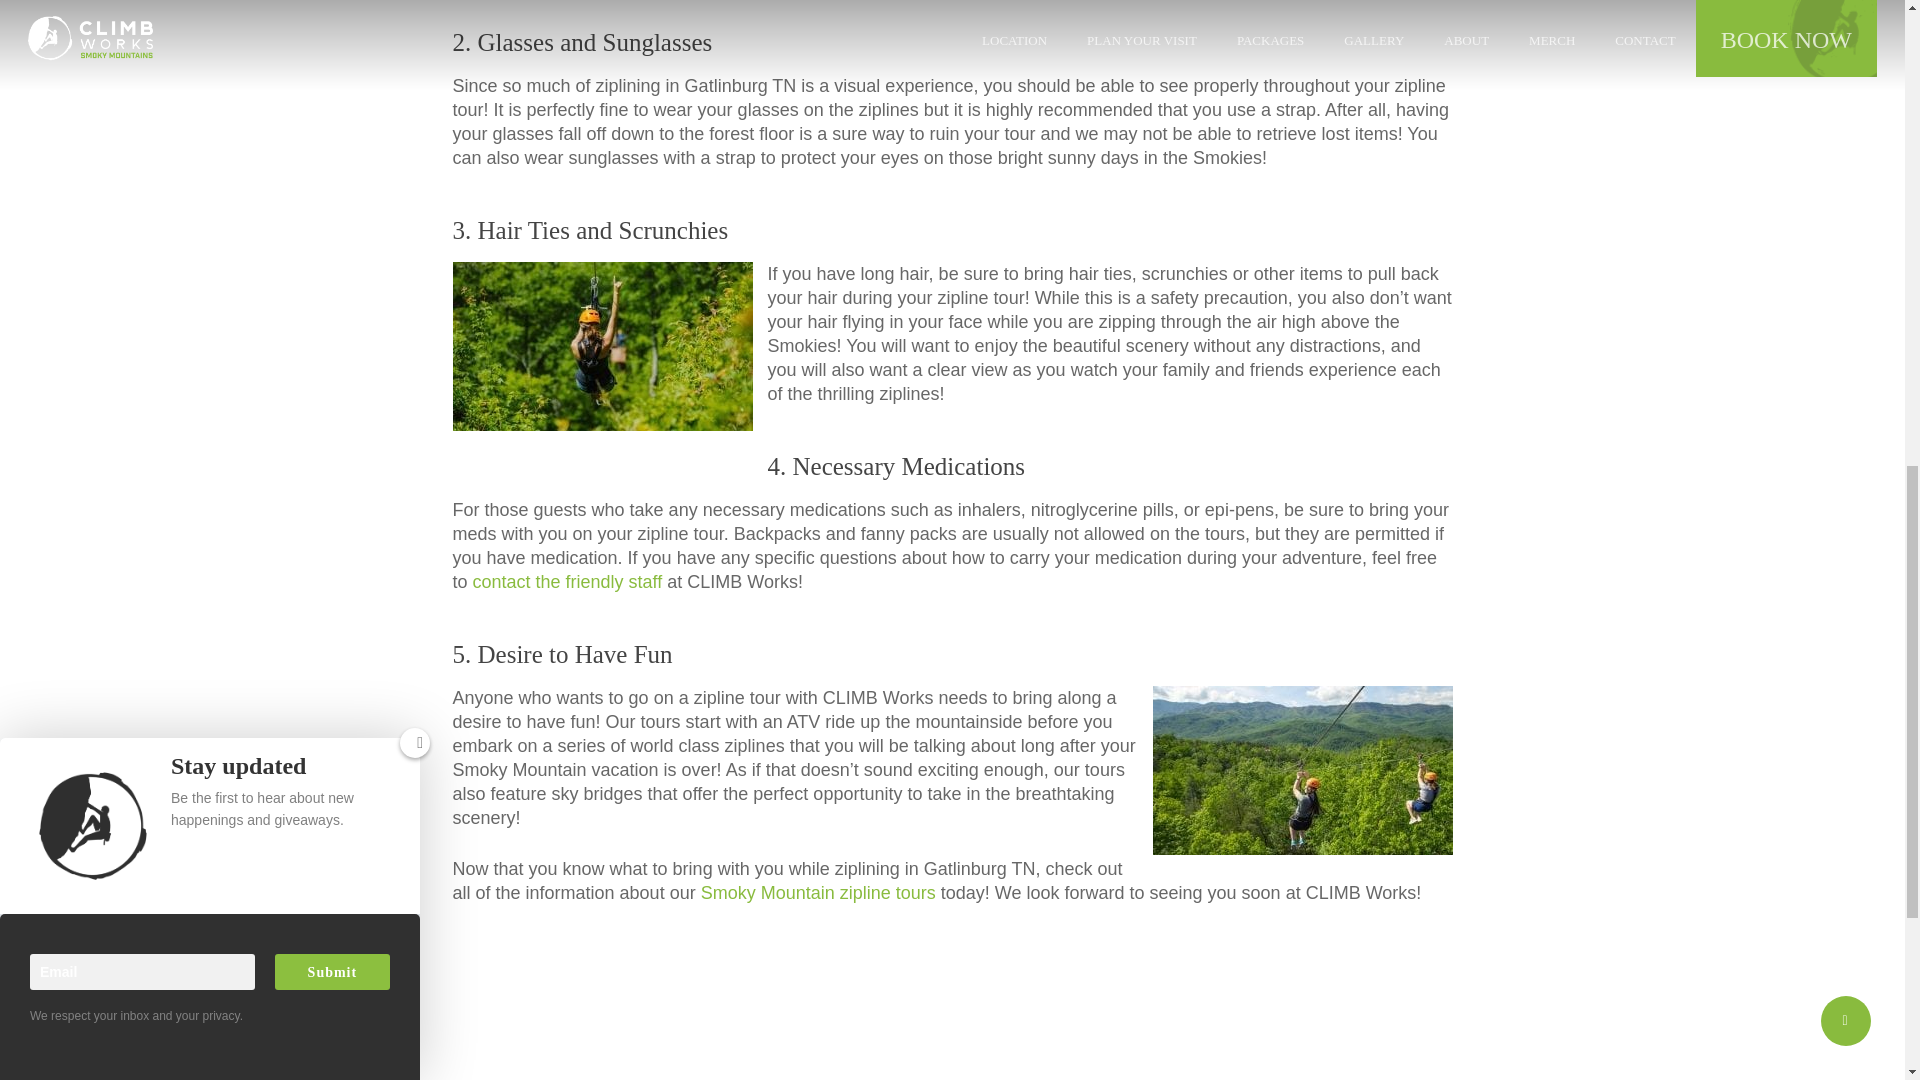 Image resolution: width=1920 pixels, height=1080 pixels. Describe the element at coordinates (818, 892) in the screenshot. I see `Smoky Mountain zipline tours` at that location.